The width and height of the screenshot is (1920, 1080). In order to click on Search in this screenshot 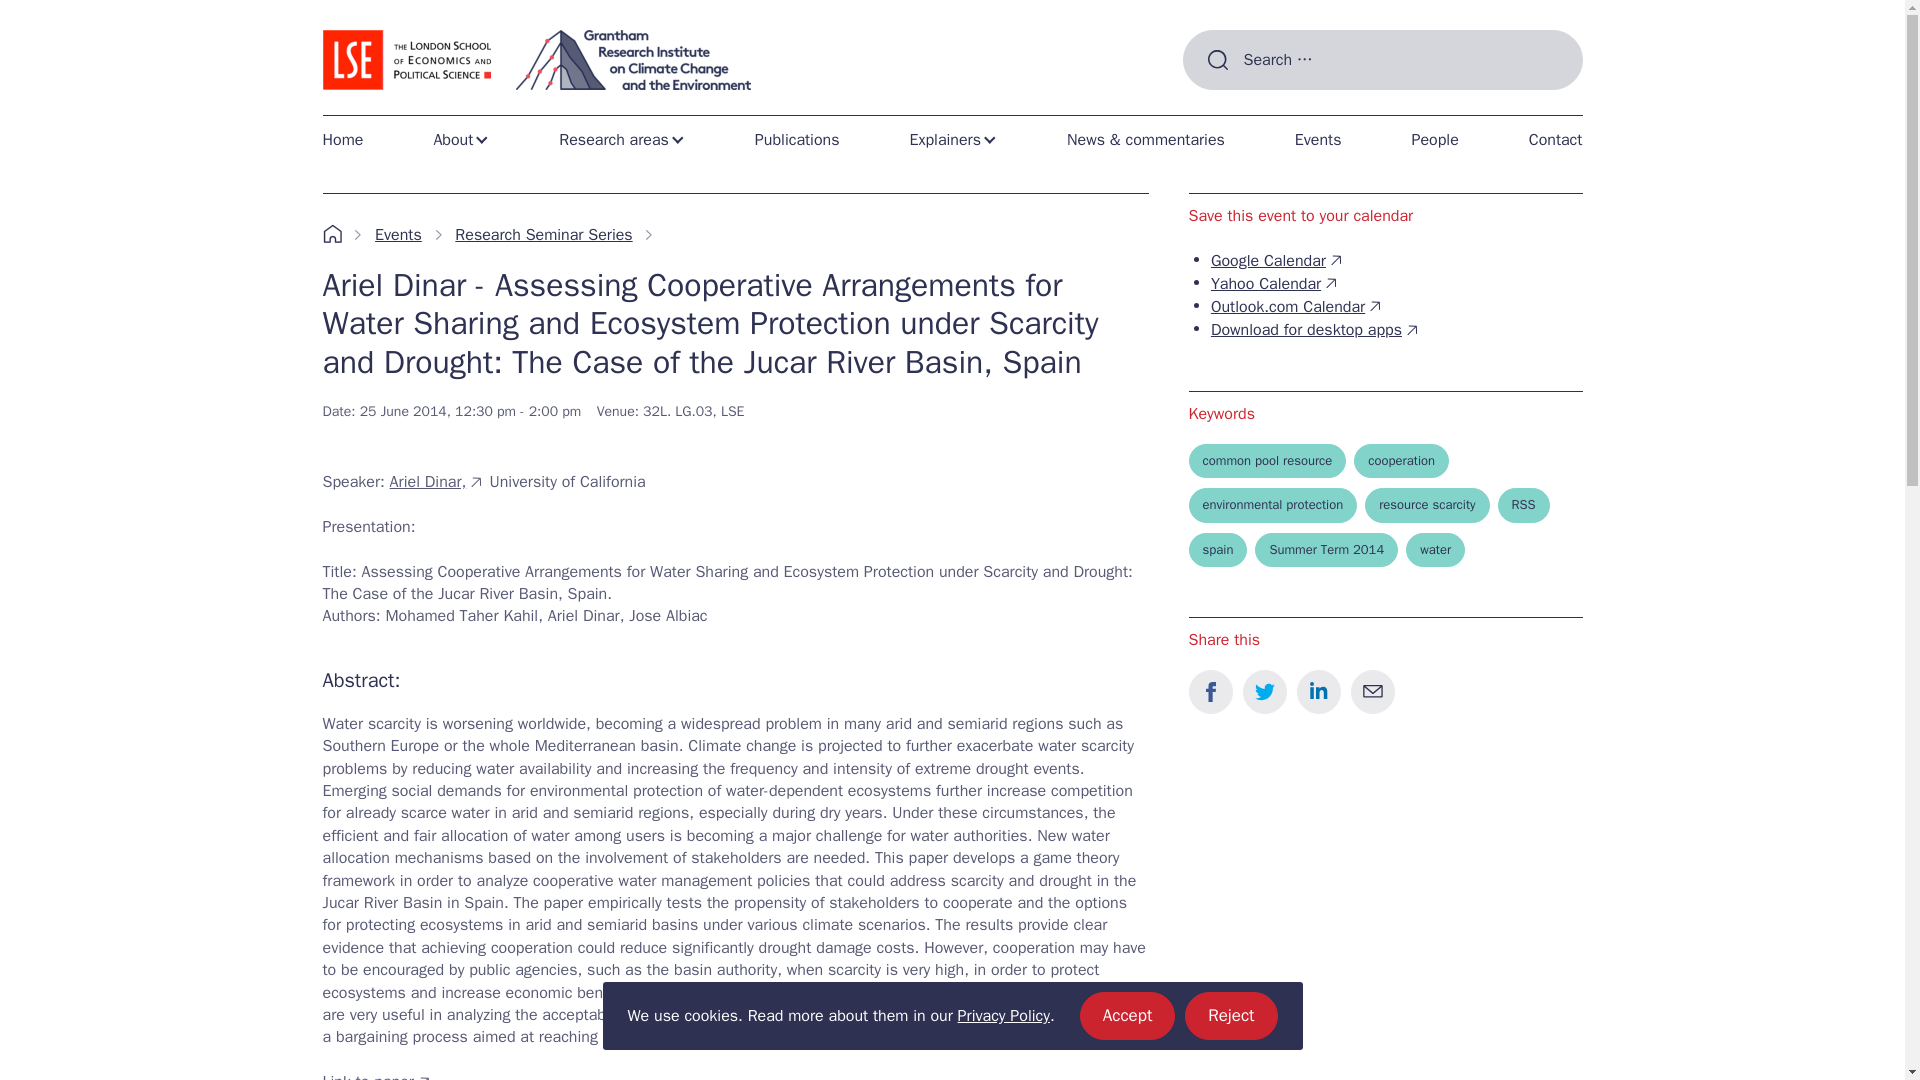, I will do `click(1127, 1016)`.